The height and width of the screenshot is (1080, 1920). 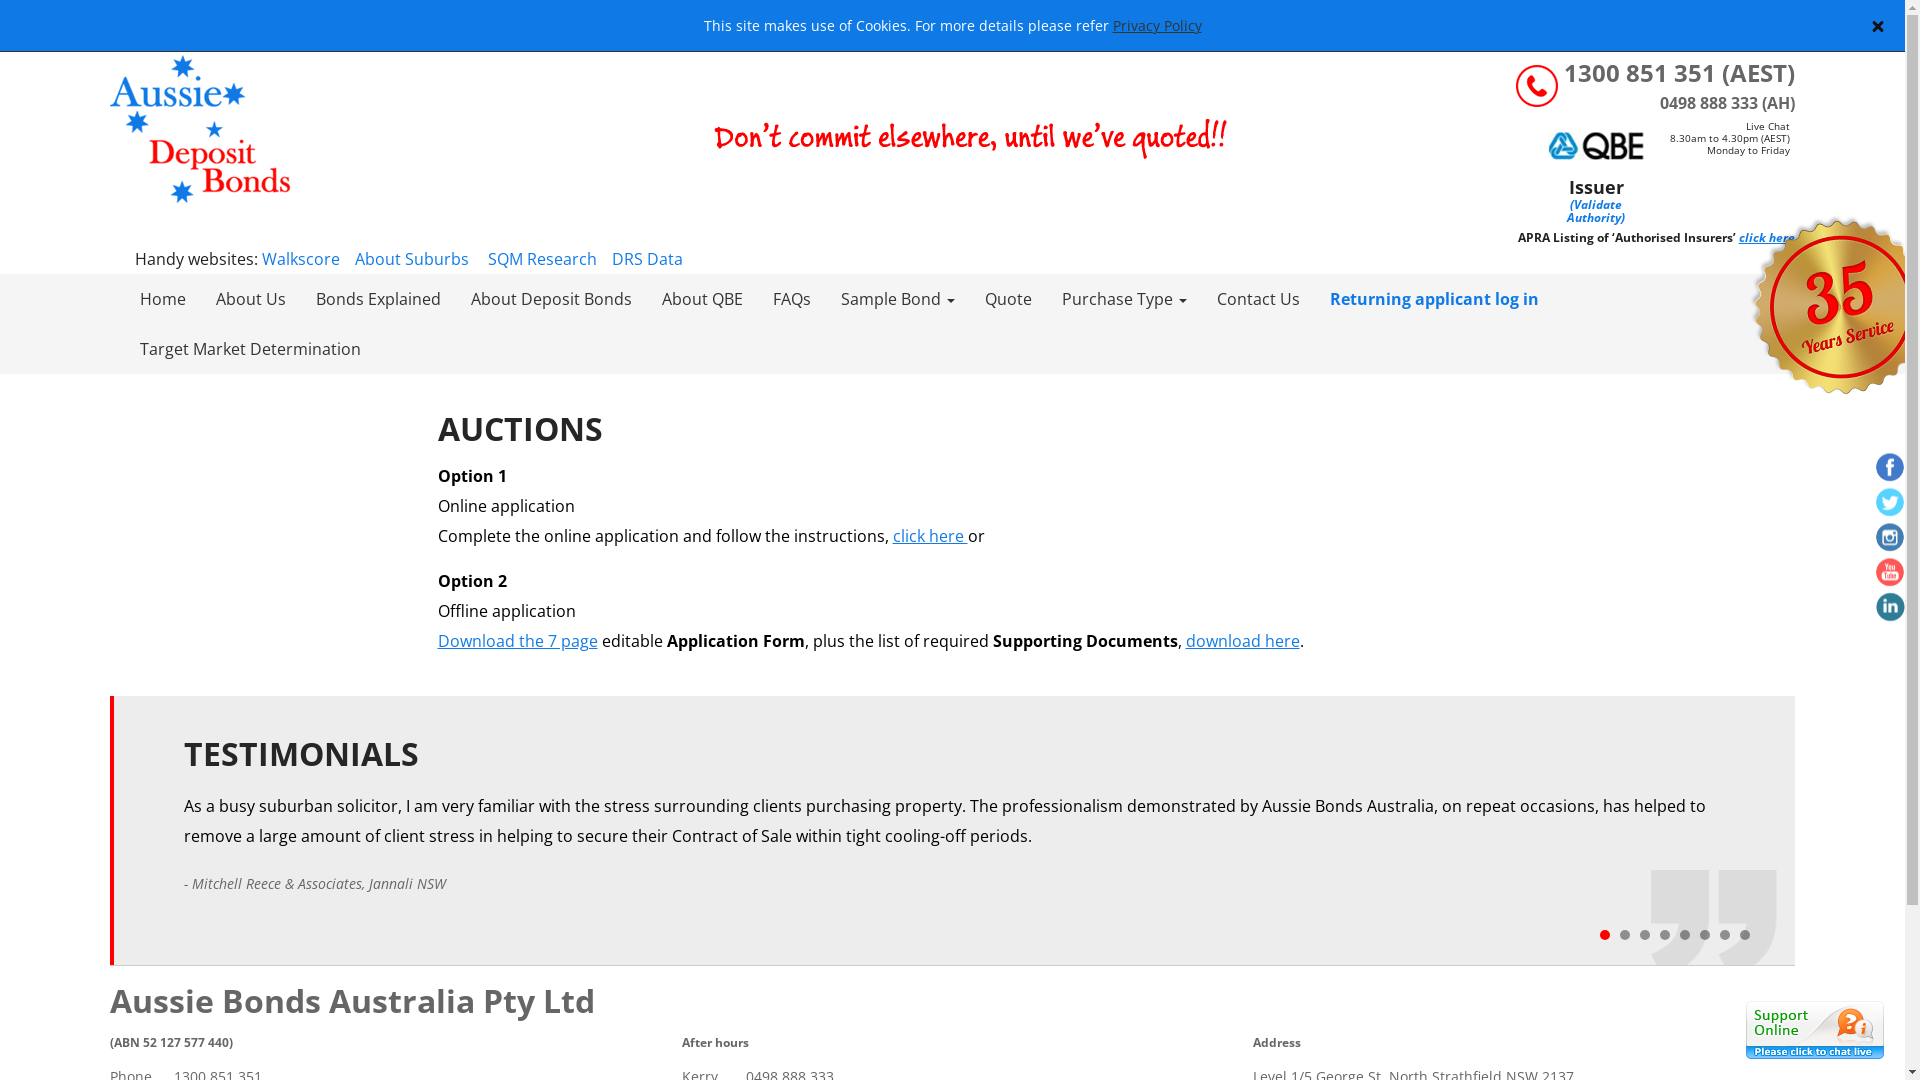 I want to click on 8, so click(x=1745, y=935).